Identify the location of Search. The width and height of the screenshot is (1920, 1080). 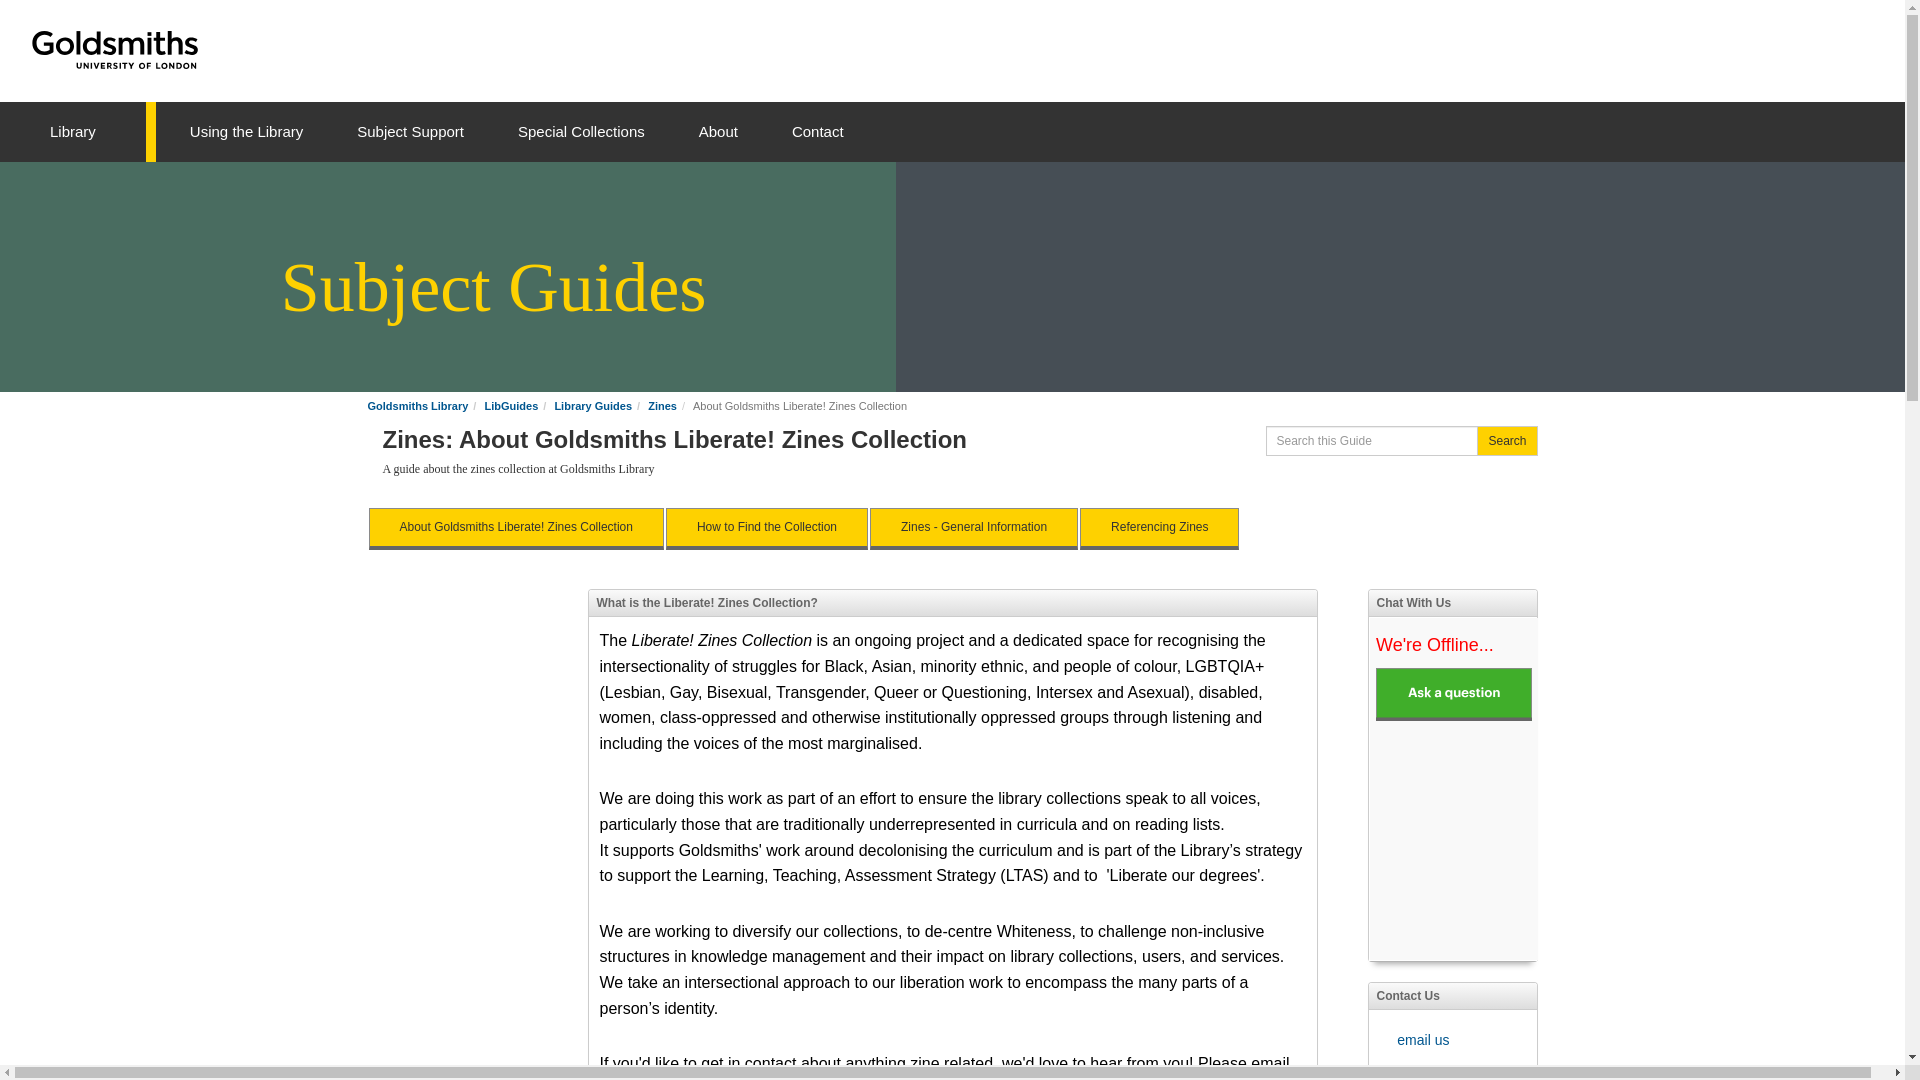
(1506, 440).